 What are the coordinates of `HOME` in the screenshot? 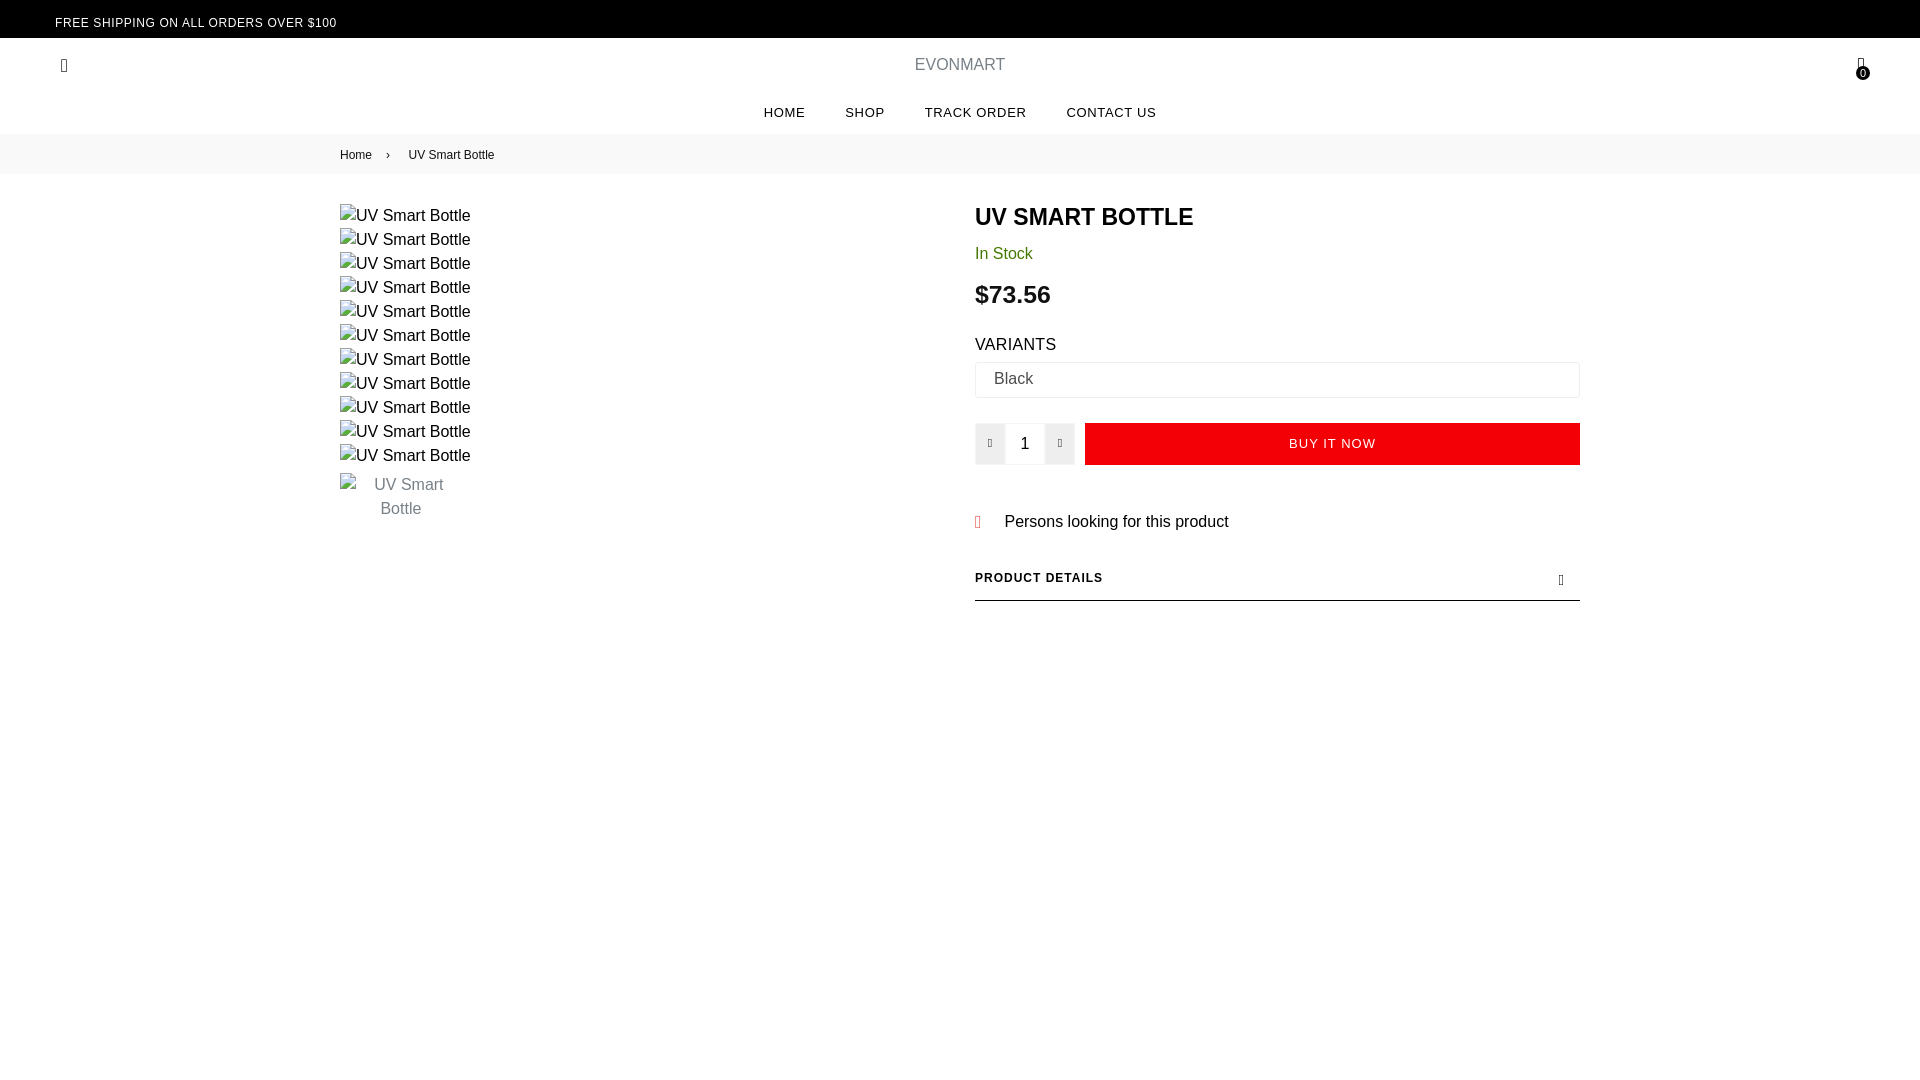 It's located at (784, 112).